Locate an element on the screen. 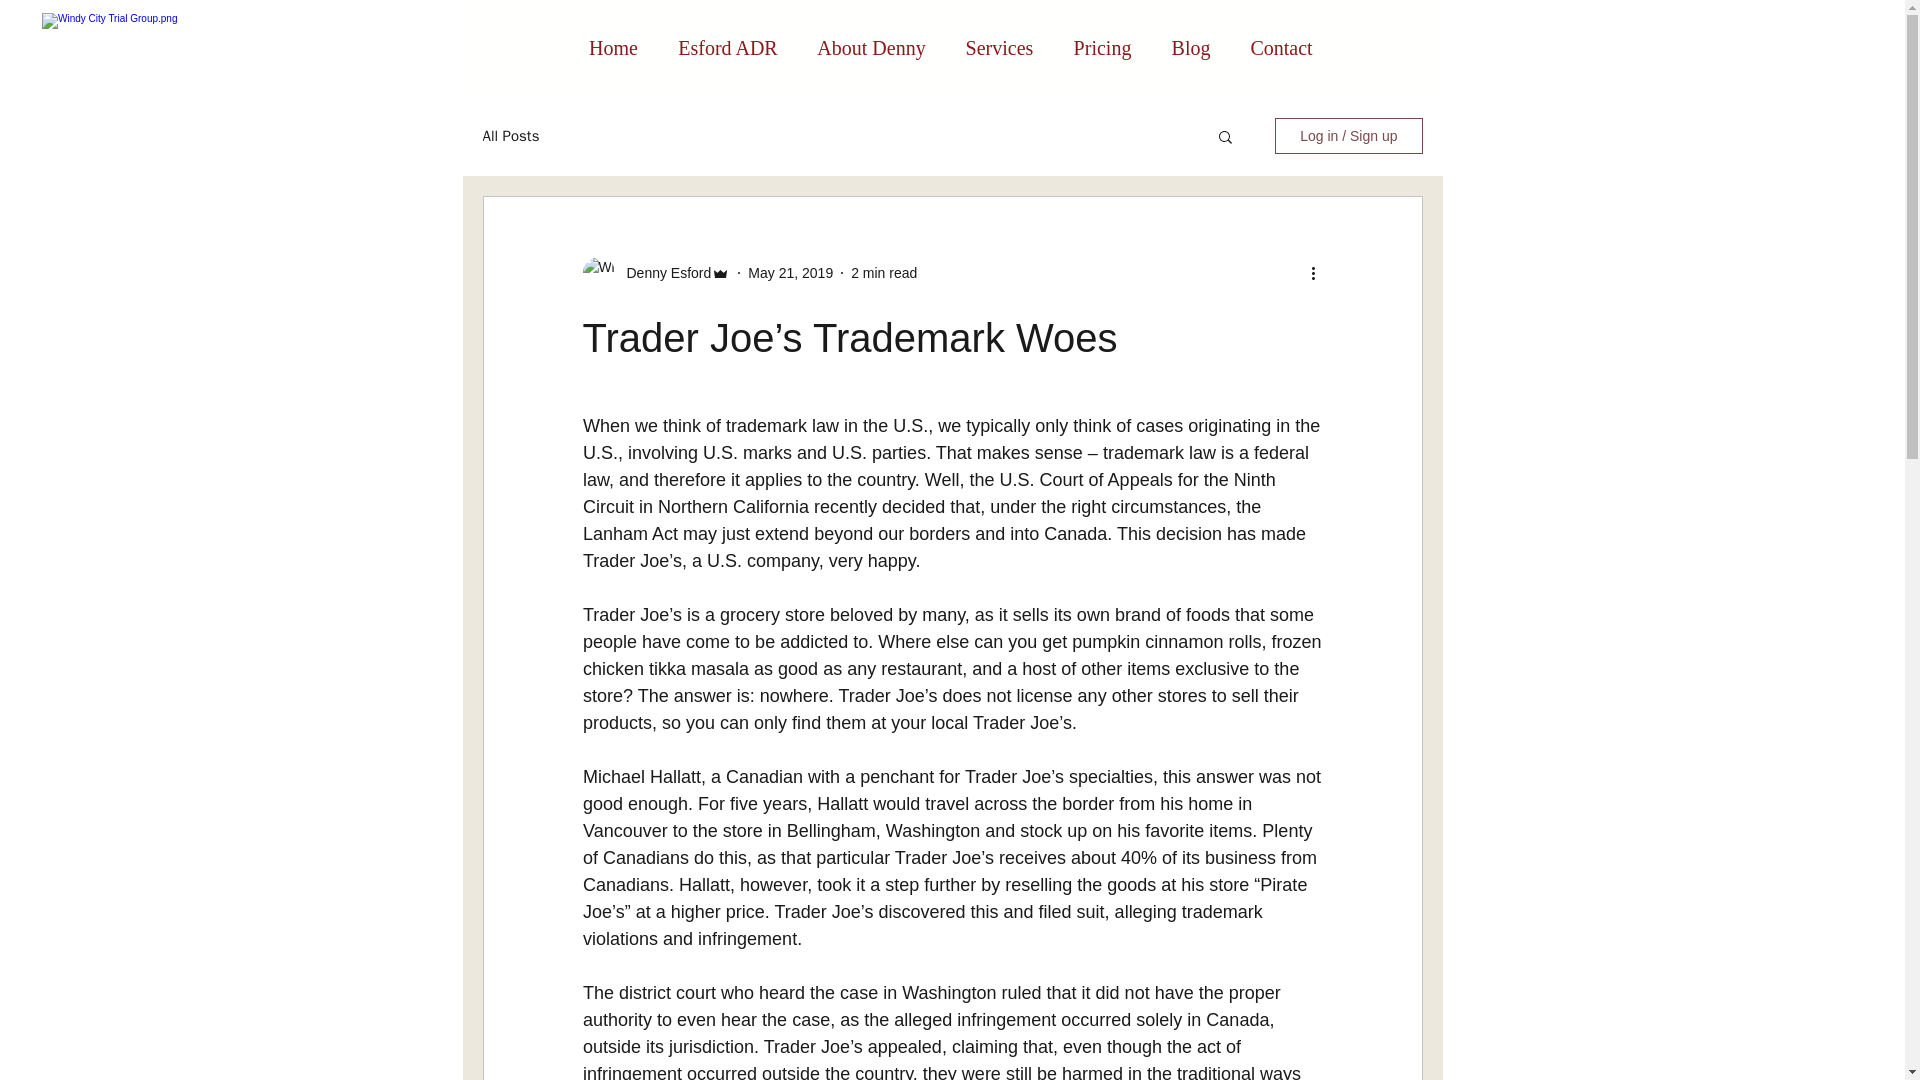  Pricing is located at coordinates (1103, 48).